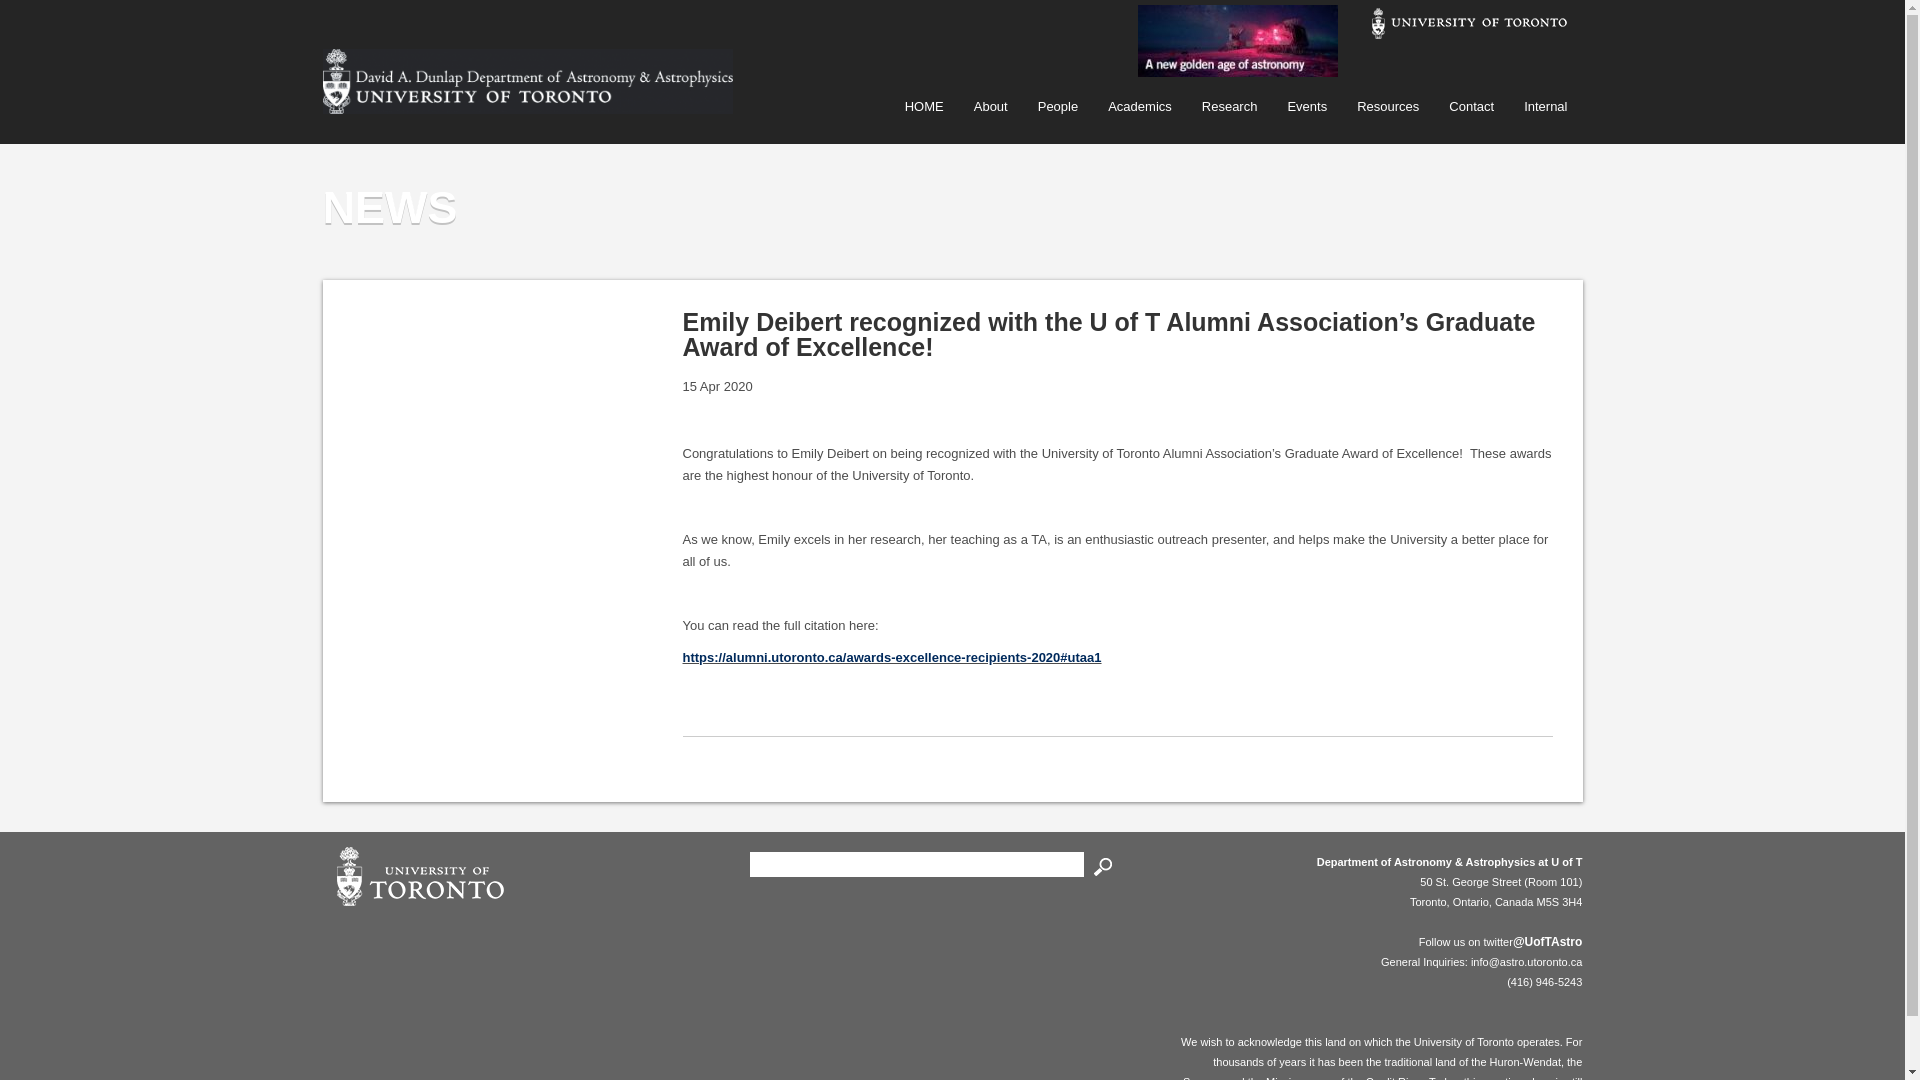  What do you see at coordinates (990, 106) in the screenshot?
I see `About` at bounding box center [990, 106].